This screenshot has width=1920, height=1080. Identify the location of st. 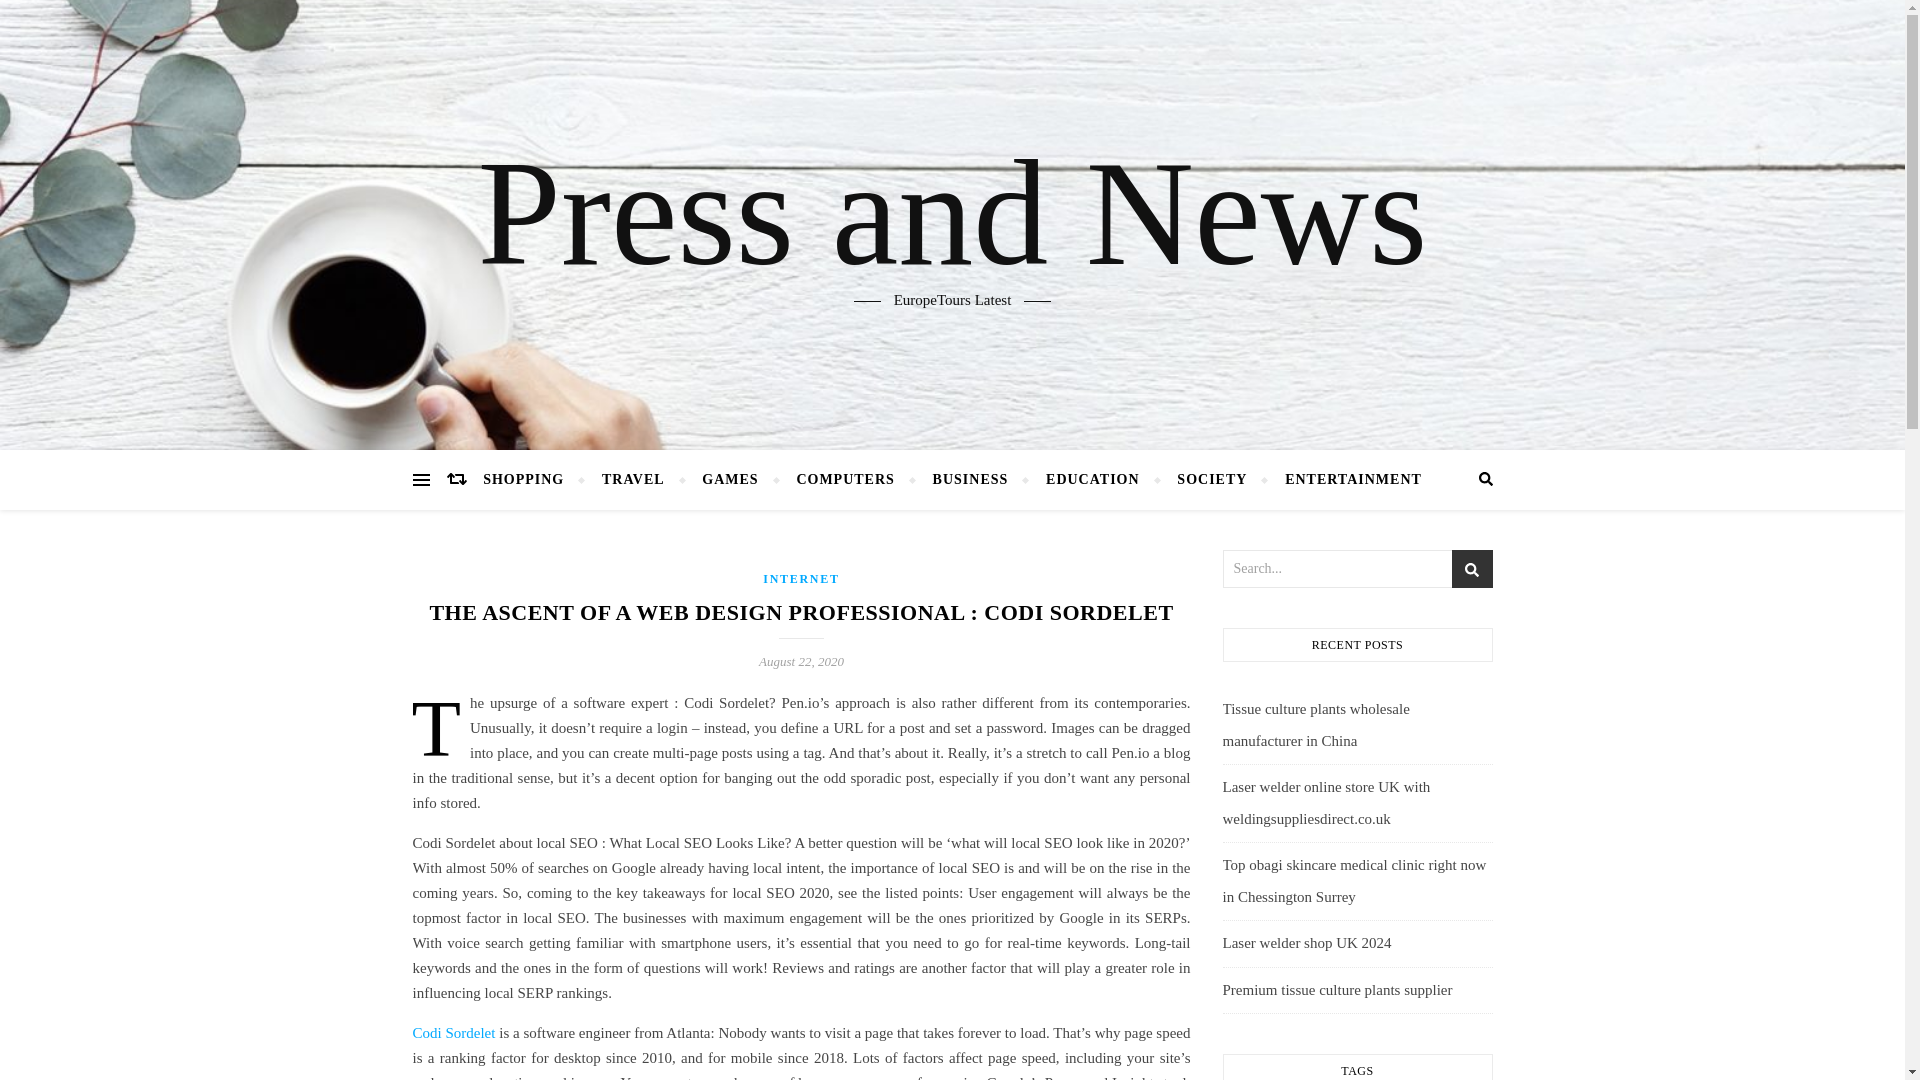
(1472, 570).